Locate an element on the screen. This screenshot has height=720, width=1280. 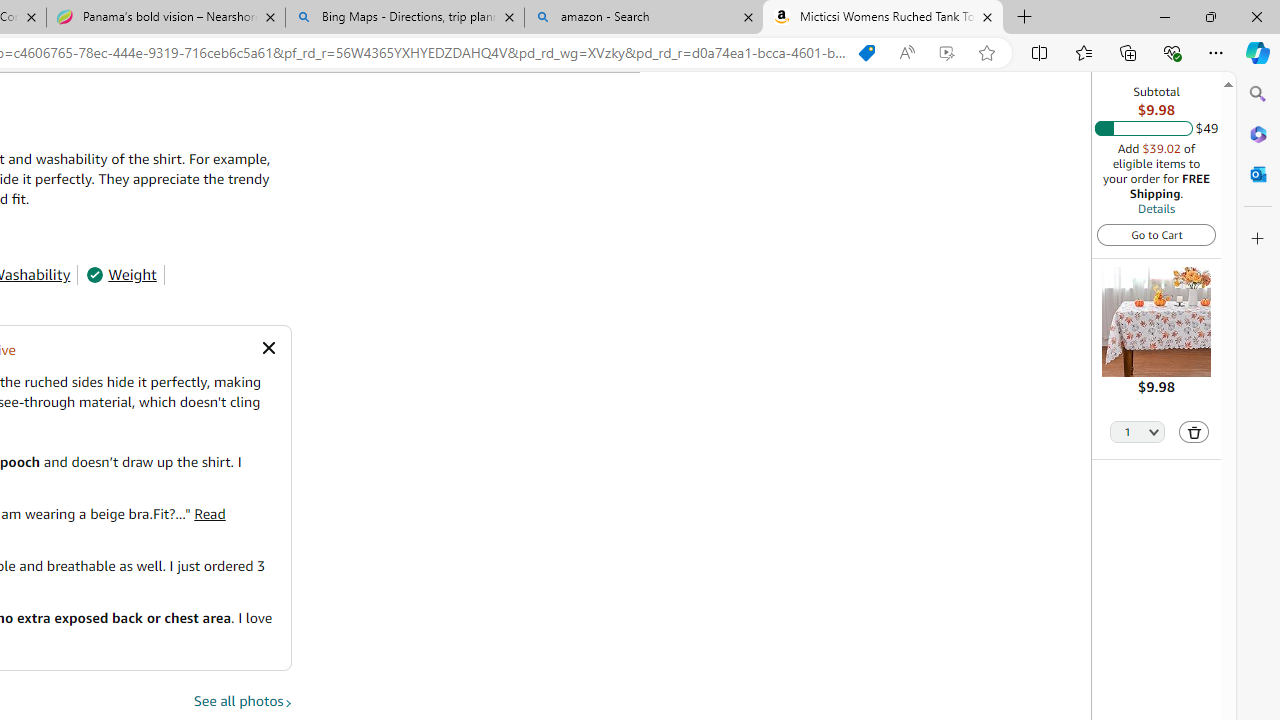
Shopping in Microsoft Edge is located at coordinates (867, 53).